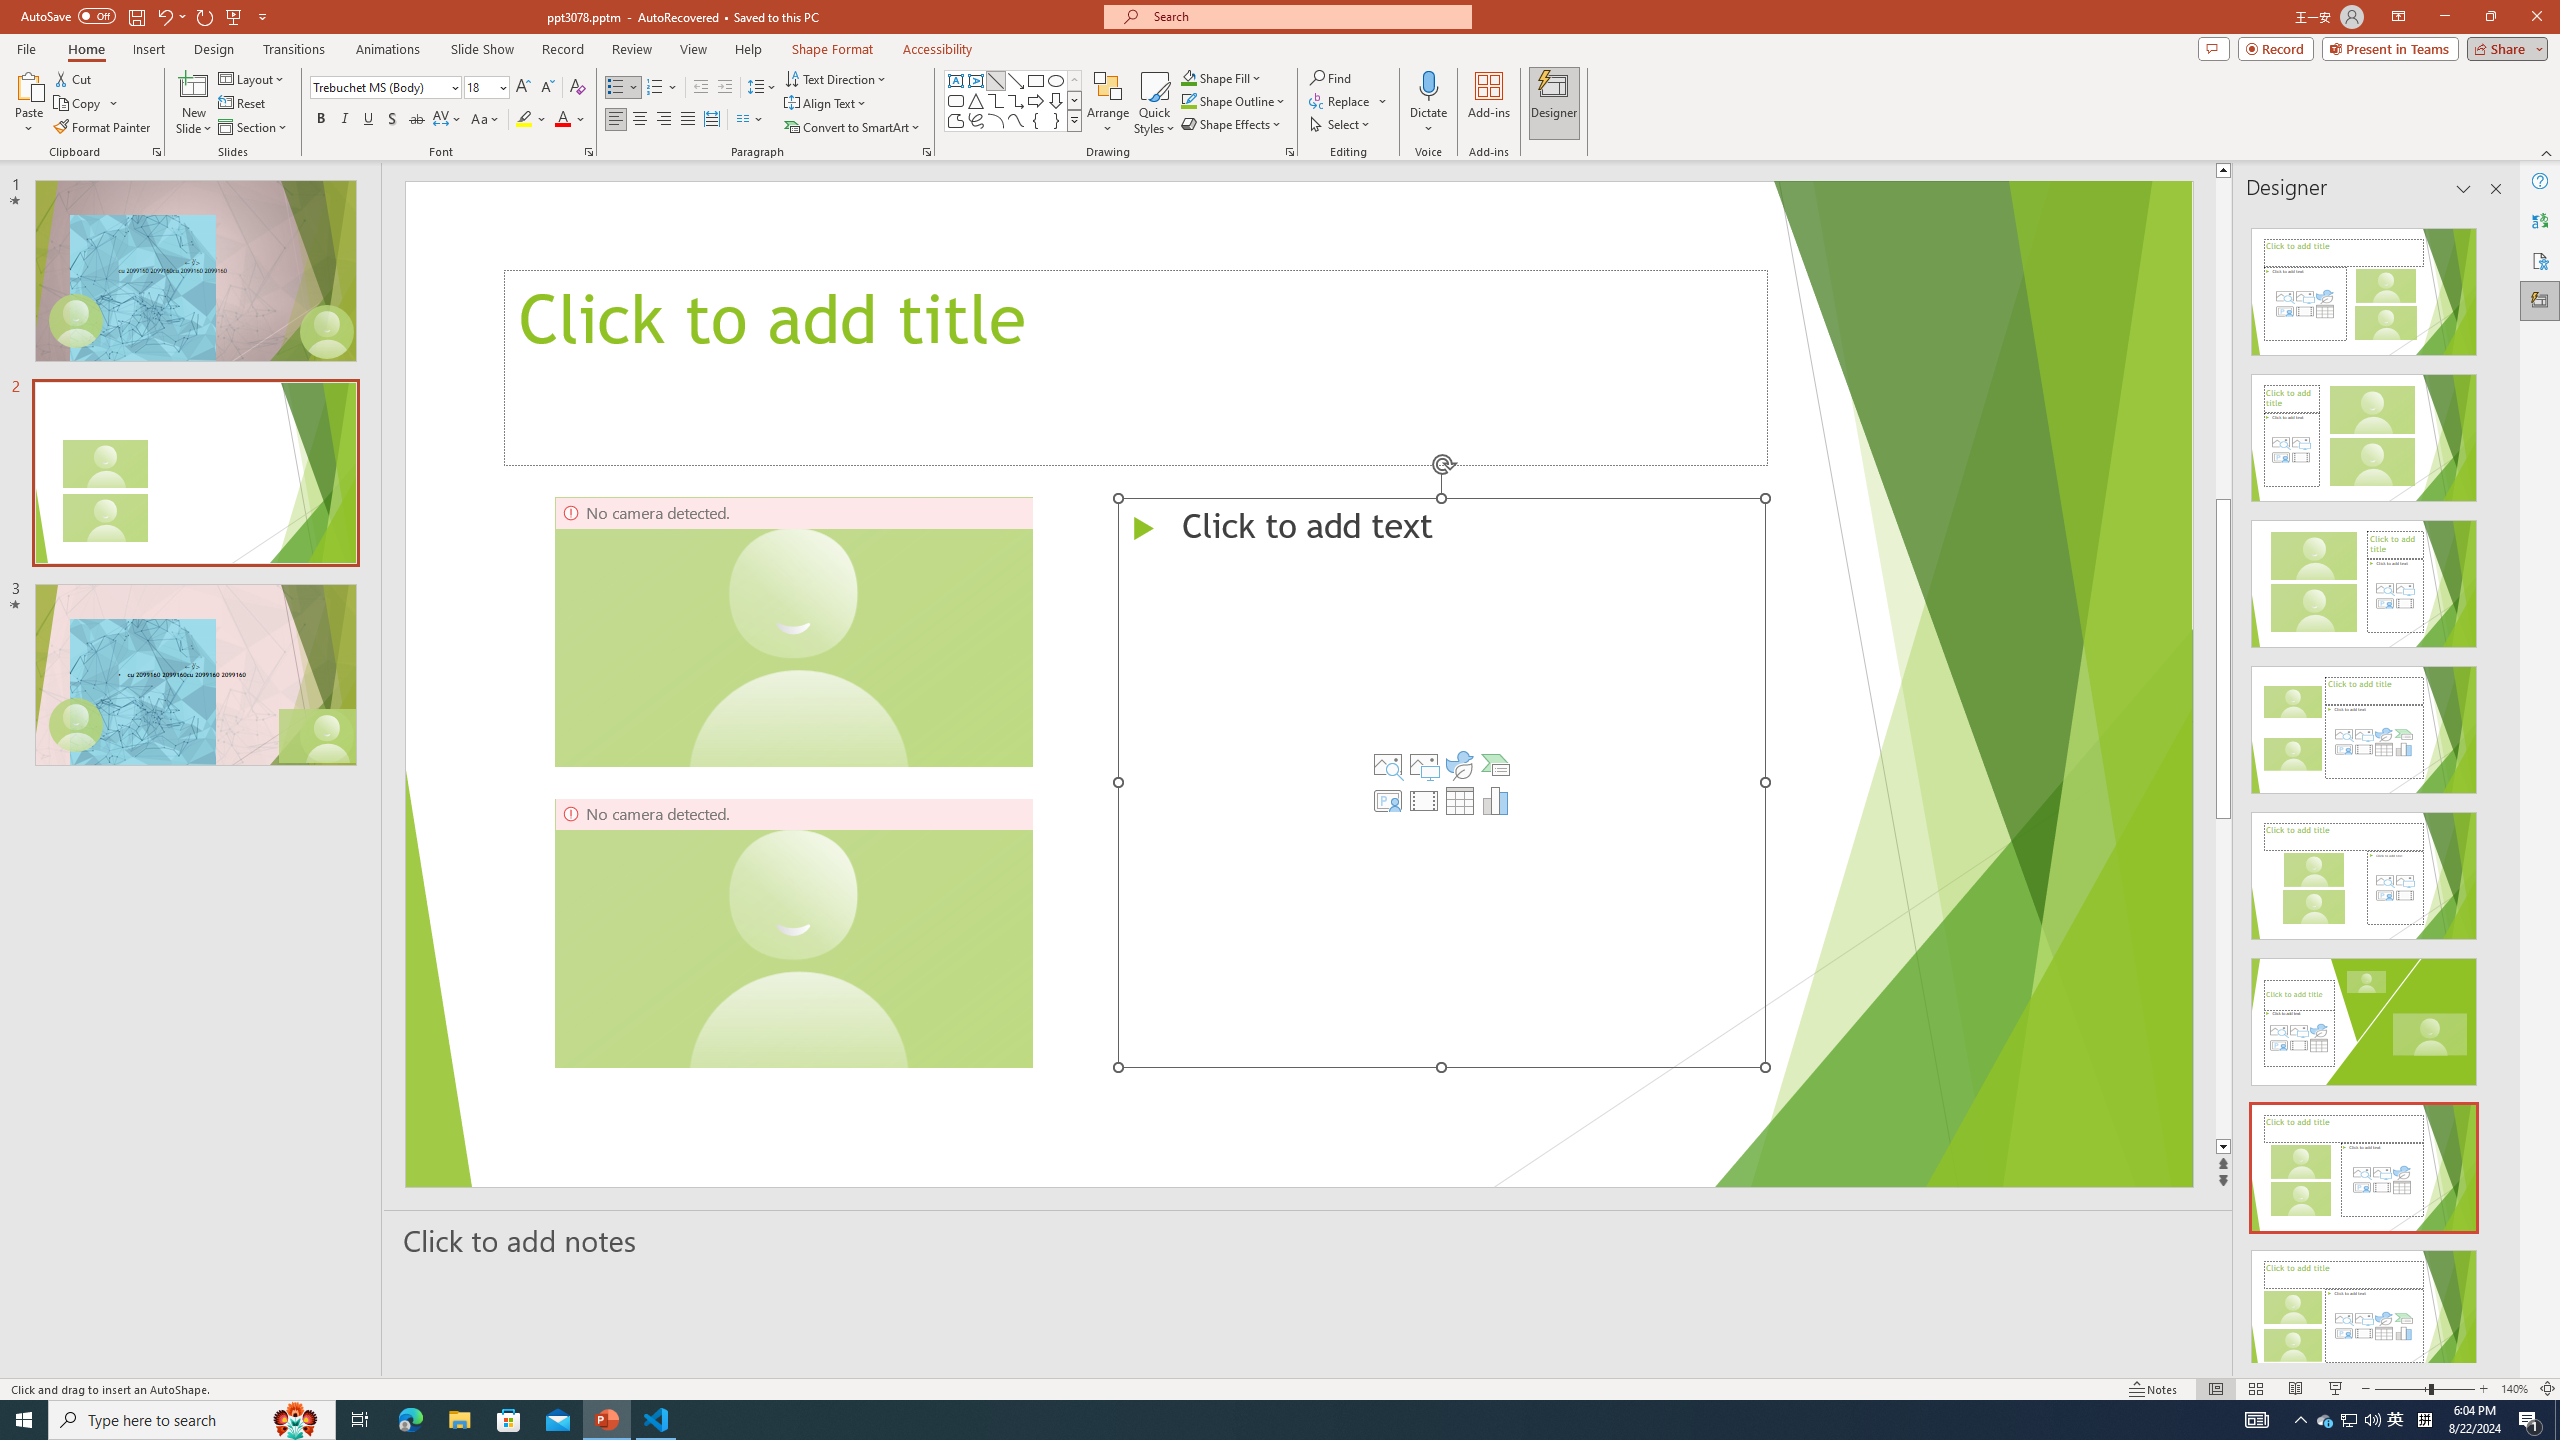 This screenshot has height=1440, width=2560. What do you see at coordinates (1496, 764) in the screenshot?
I see `Insert a SmartArt Graphic` at bounding box center [1496, 764].